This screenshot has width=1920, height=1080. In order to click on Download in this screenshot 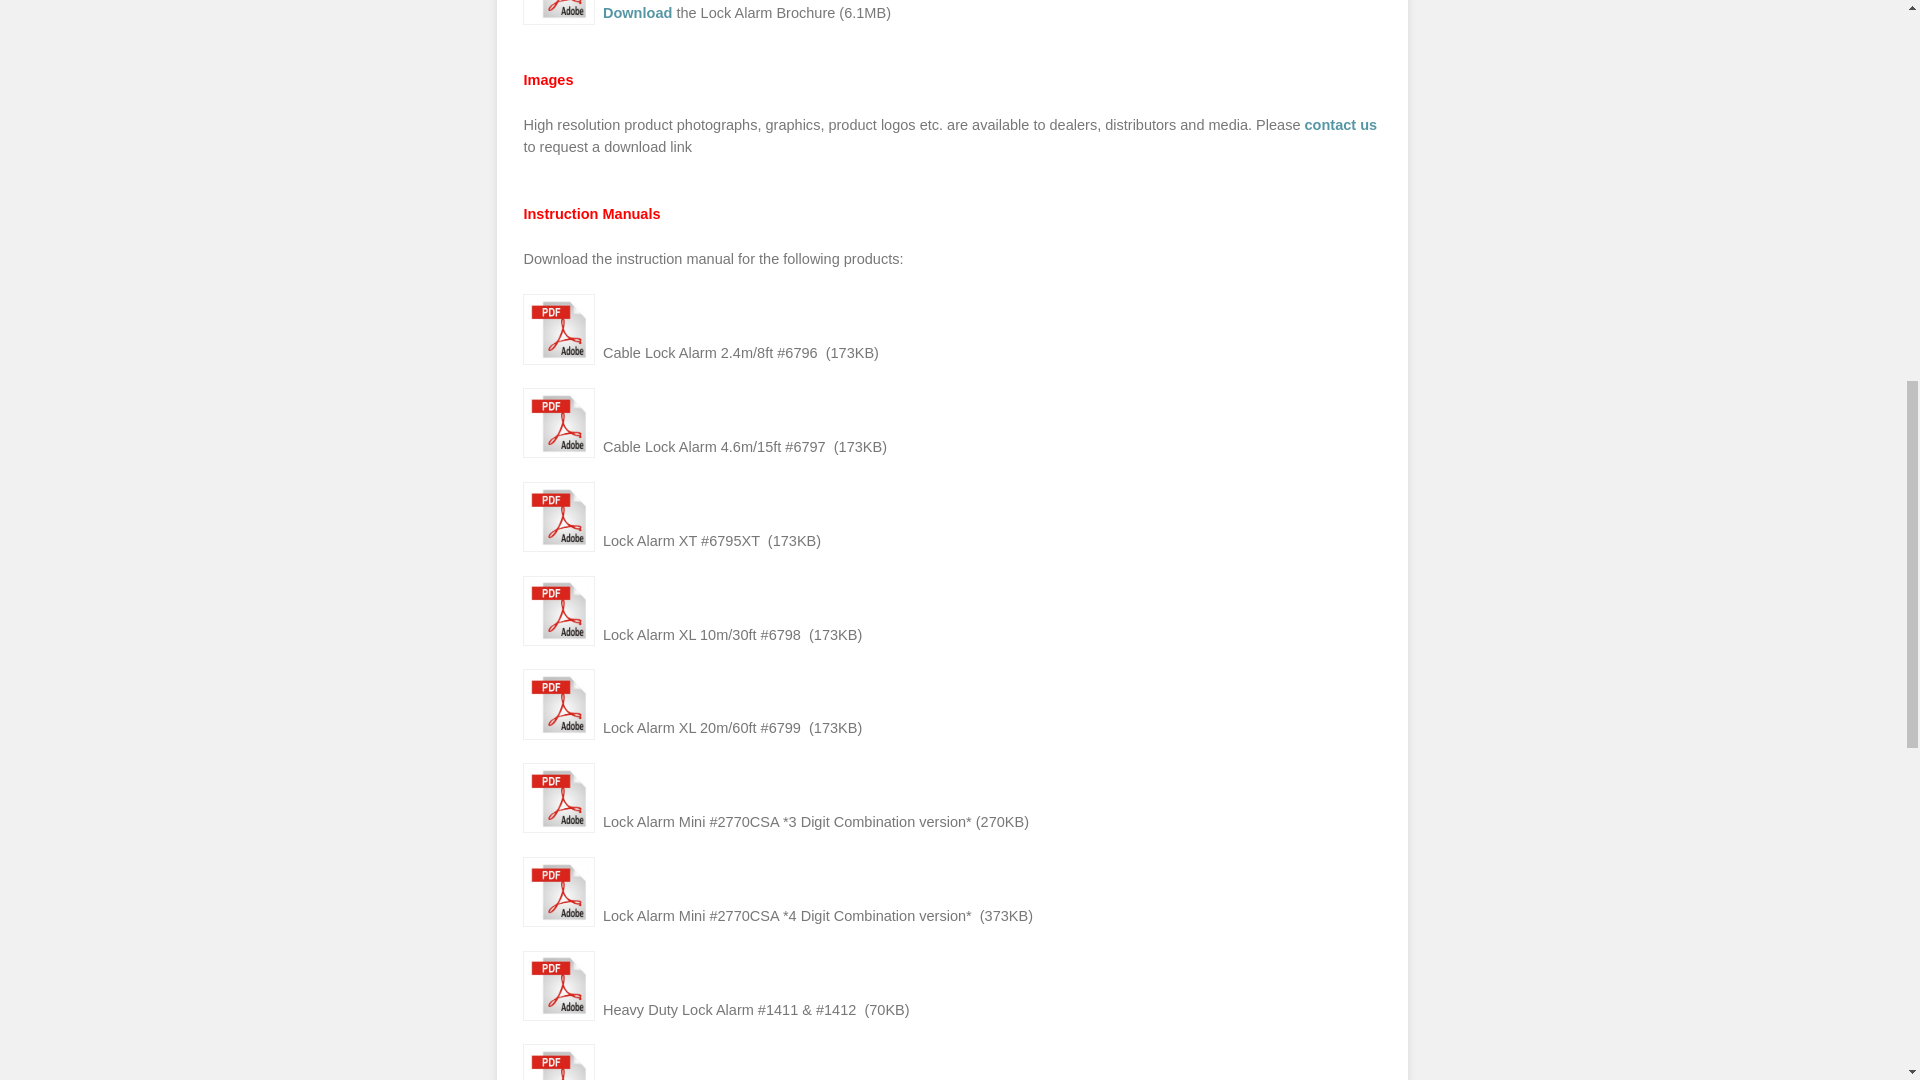, I will do `click(637, 12)`.